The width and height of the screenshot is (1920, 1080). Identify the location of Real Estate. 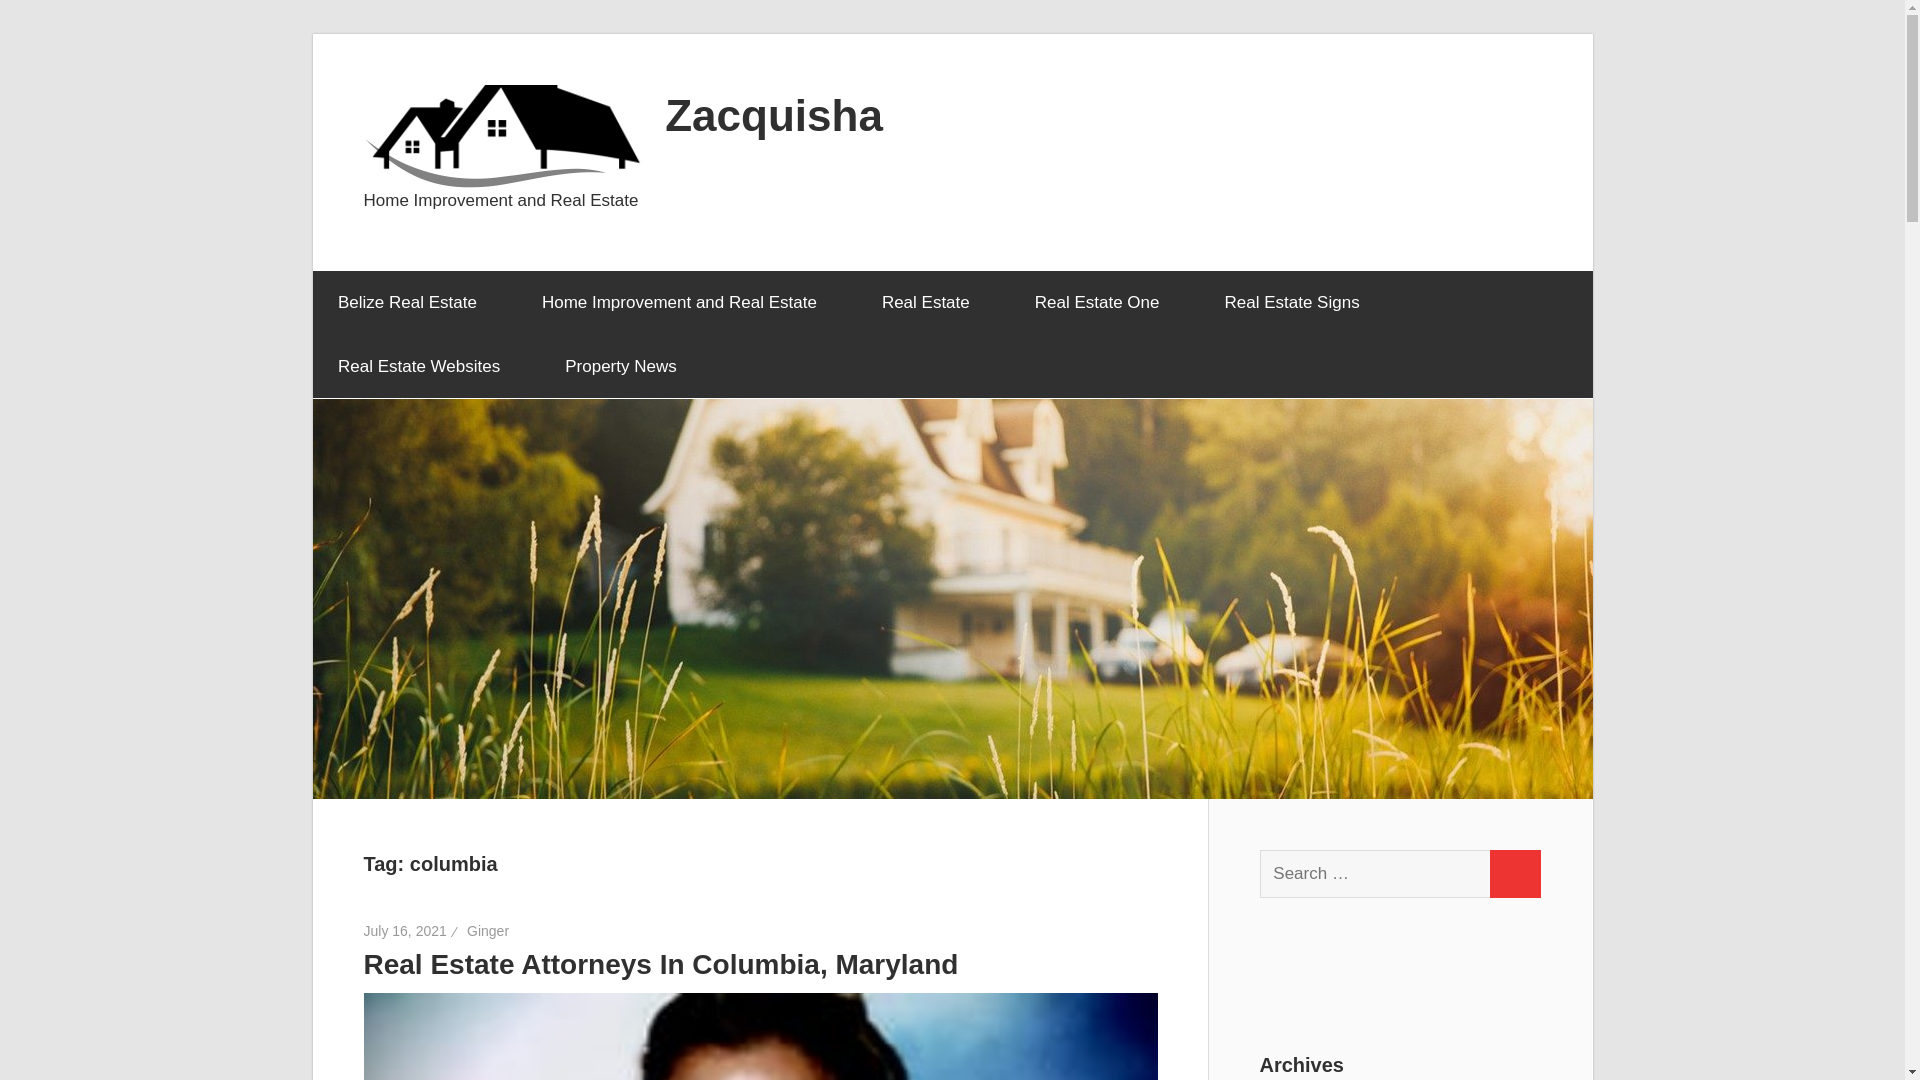
(932, 302).